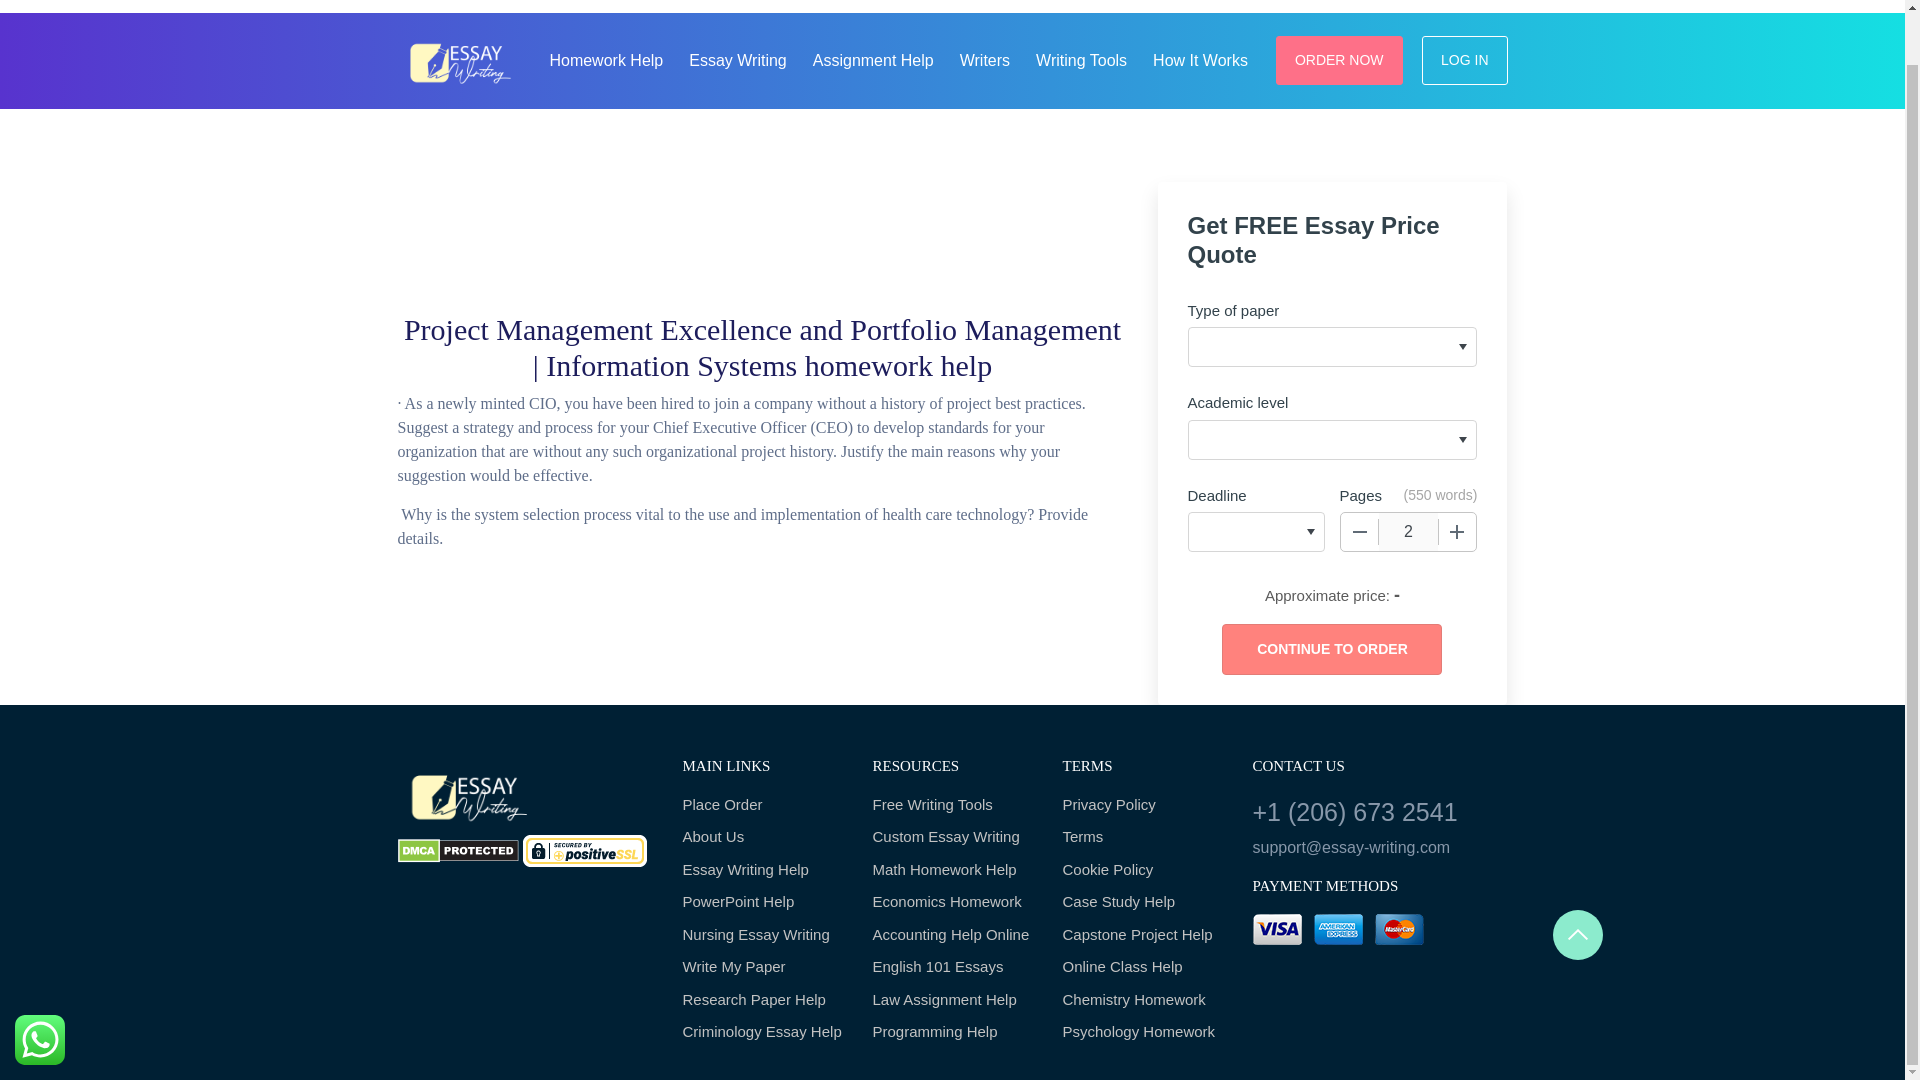  I want to click on Writing Tools, so click(1080, 58).